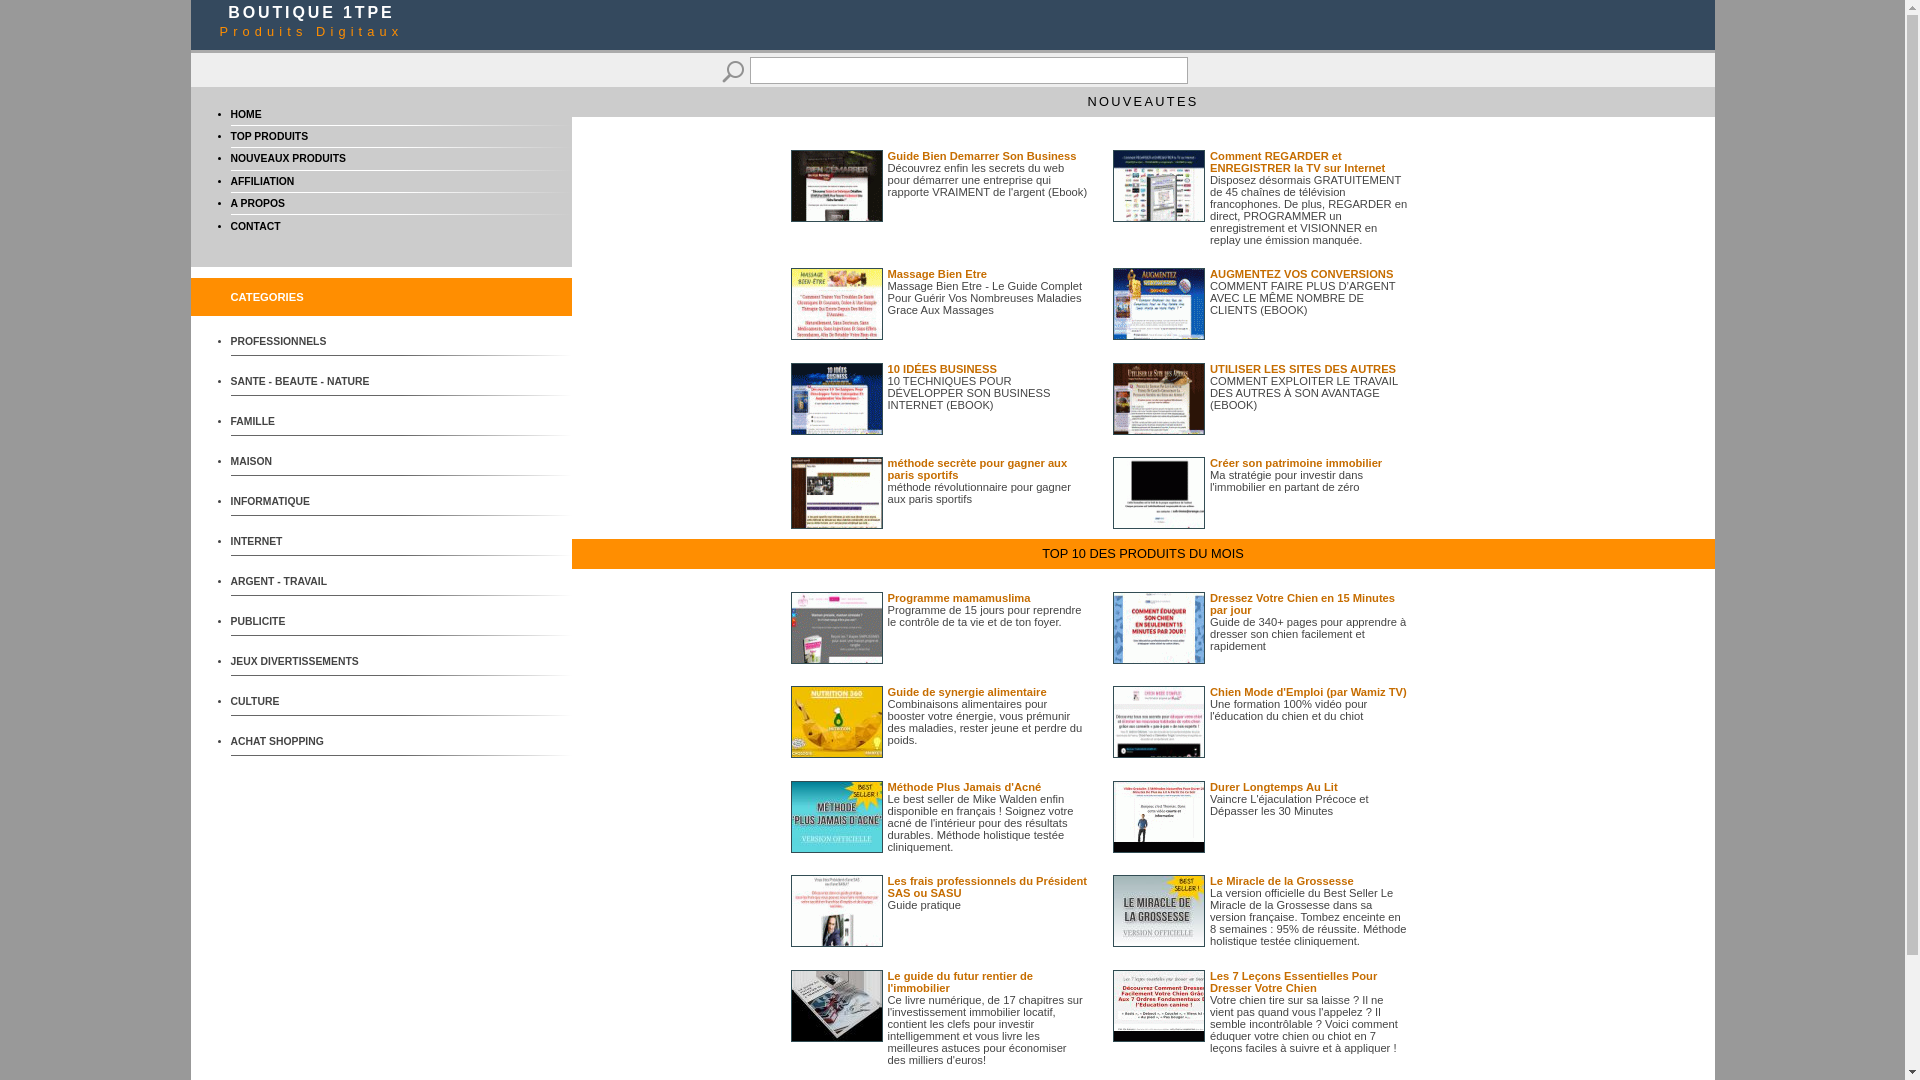 The width and height of the screenshot is (1920, 1080). What do you see at coordinates (982, 156) in the screenshot?
I see `Guide Bien Demarrer Son Business` at bounding box center [982, 156].